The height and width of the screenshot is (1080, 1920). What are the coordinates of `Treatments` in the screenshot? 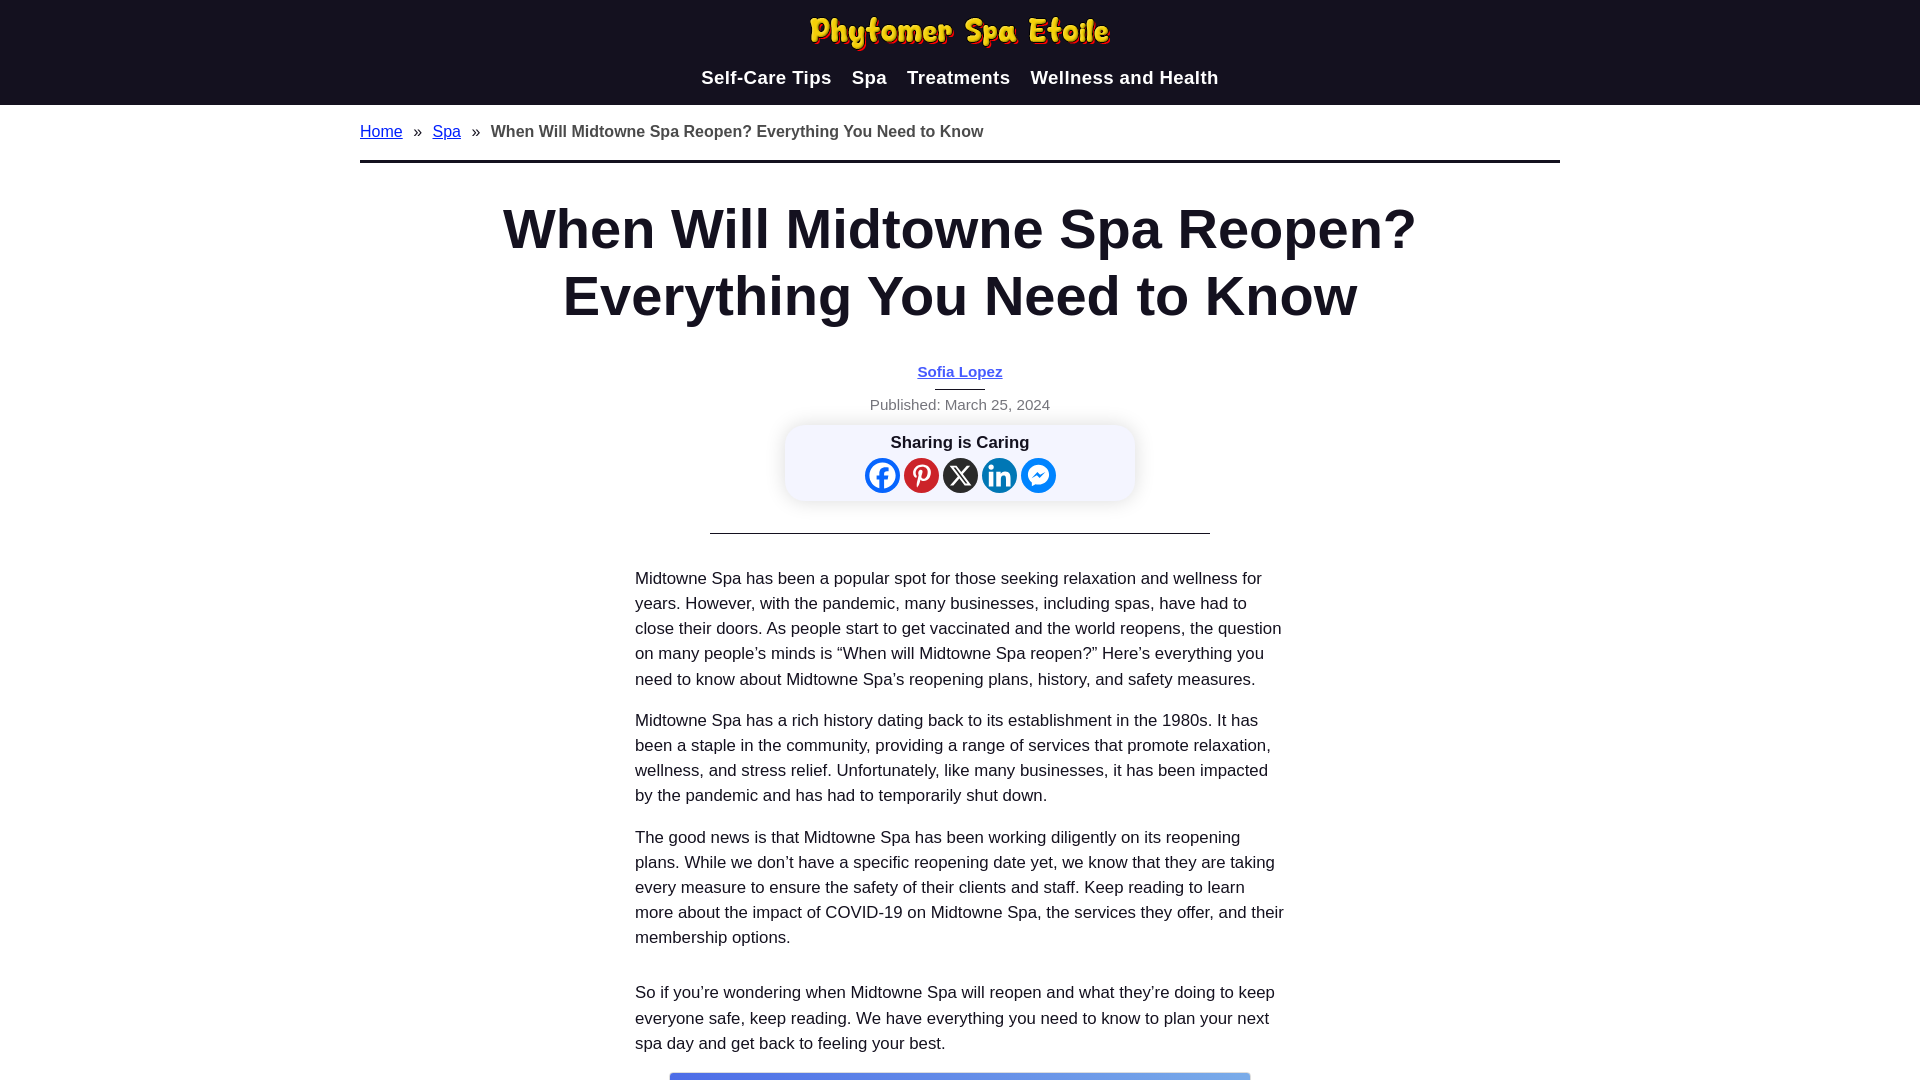 It's located at (958, 77).